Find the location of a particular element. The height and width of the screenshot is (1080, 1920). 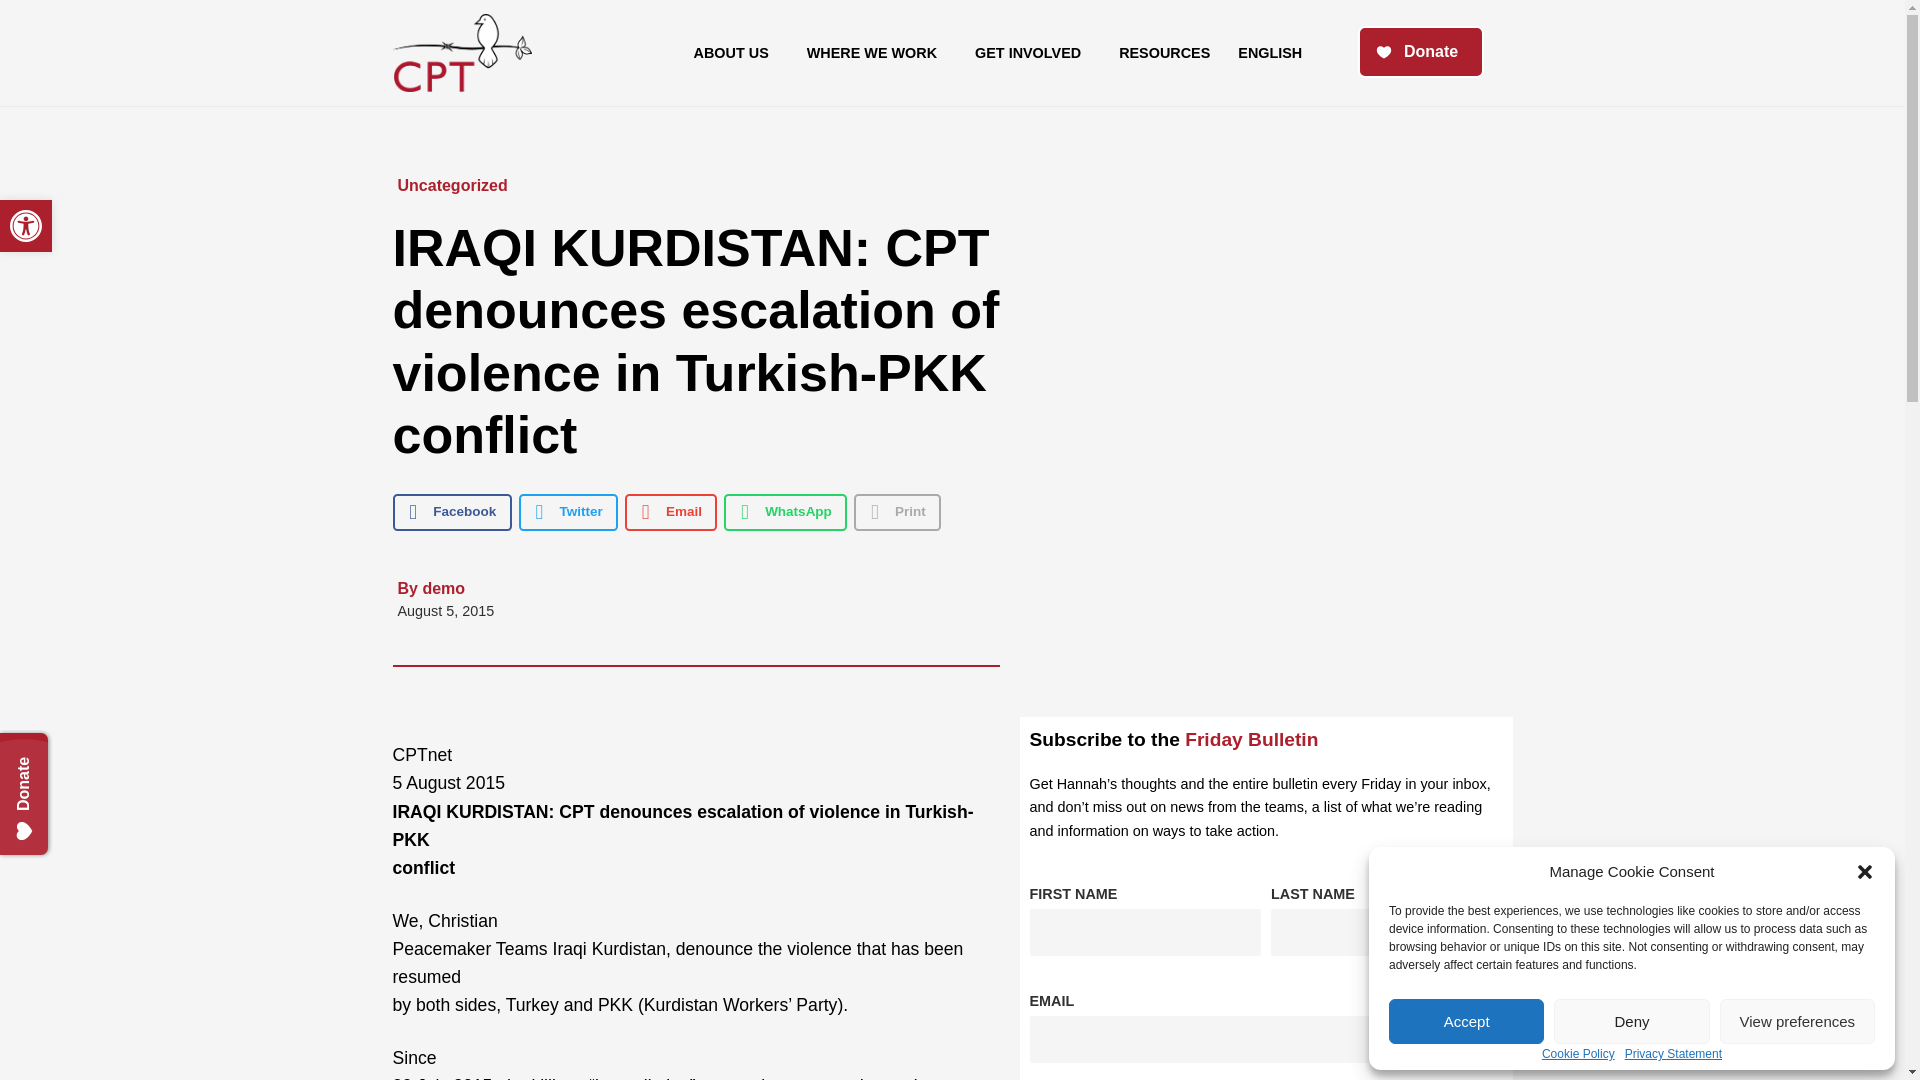

Persistent Donate Button is located at coordinates (26, 225).